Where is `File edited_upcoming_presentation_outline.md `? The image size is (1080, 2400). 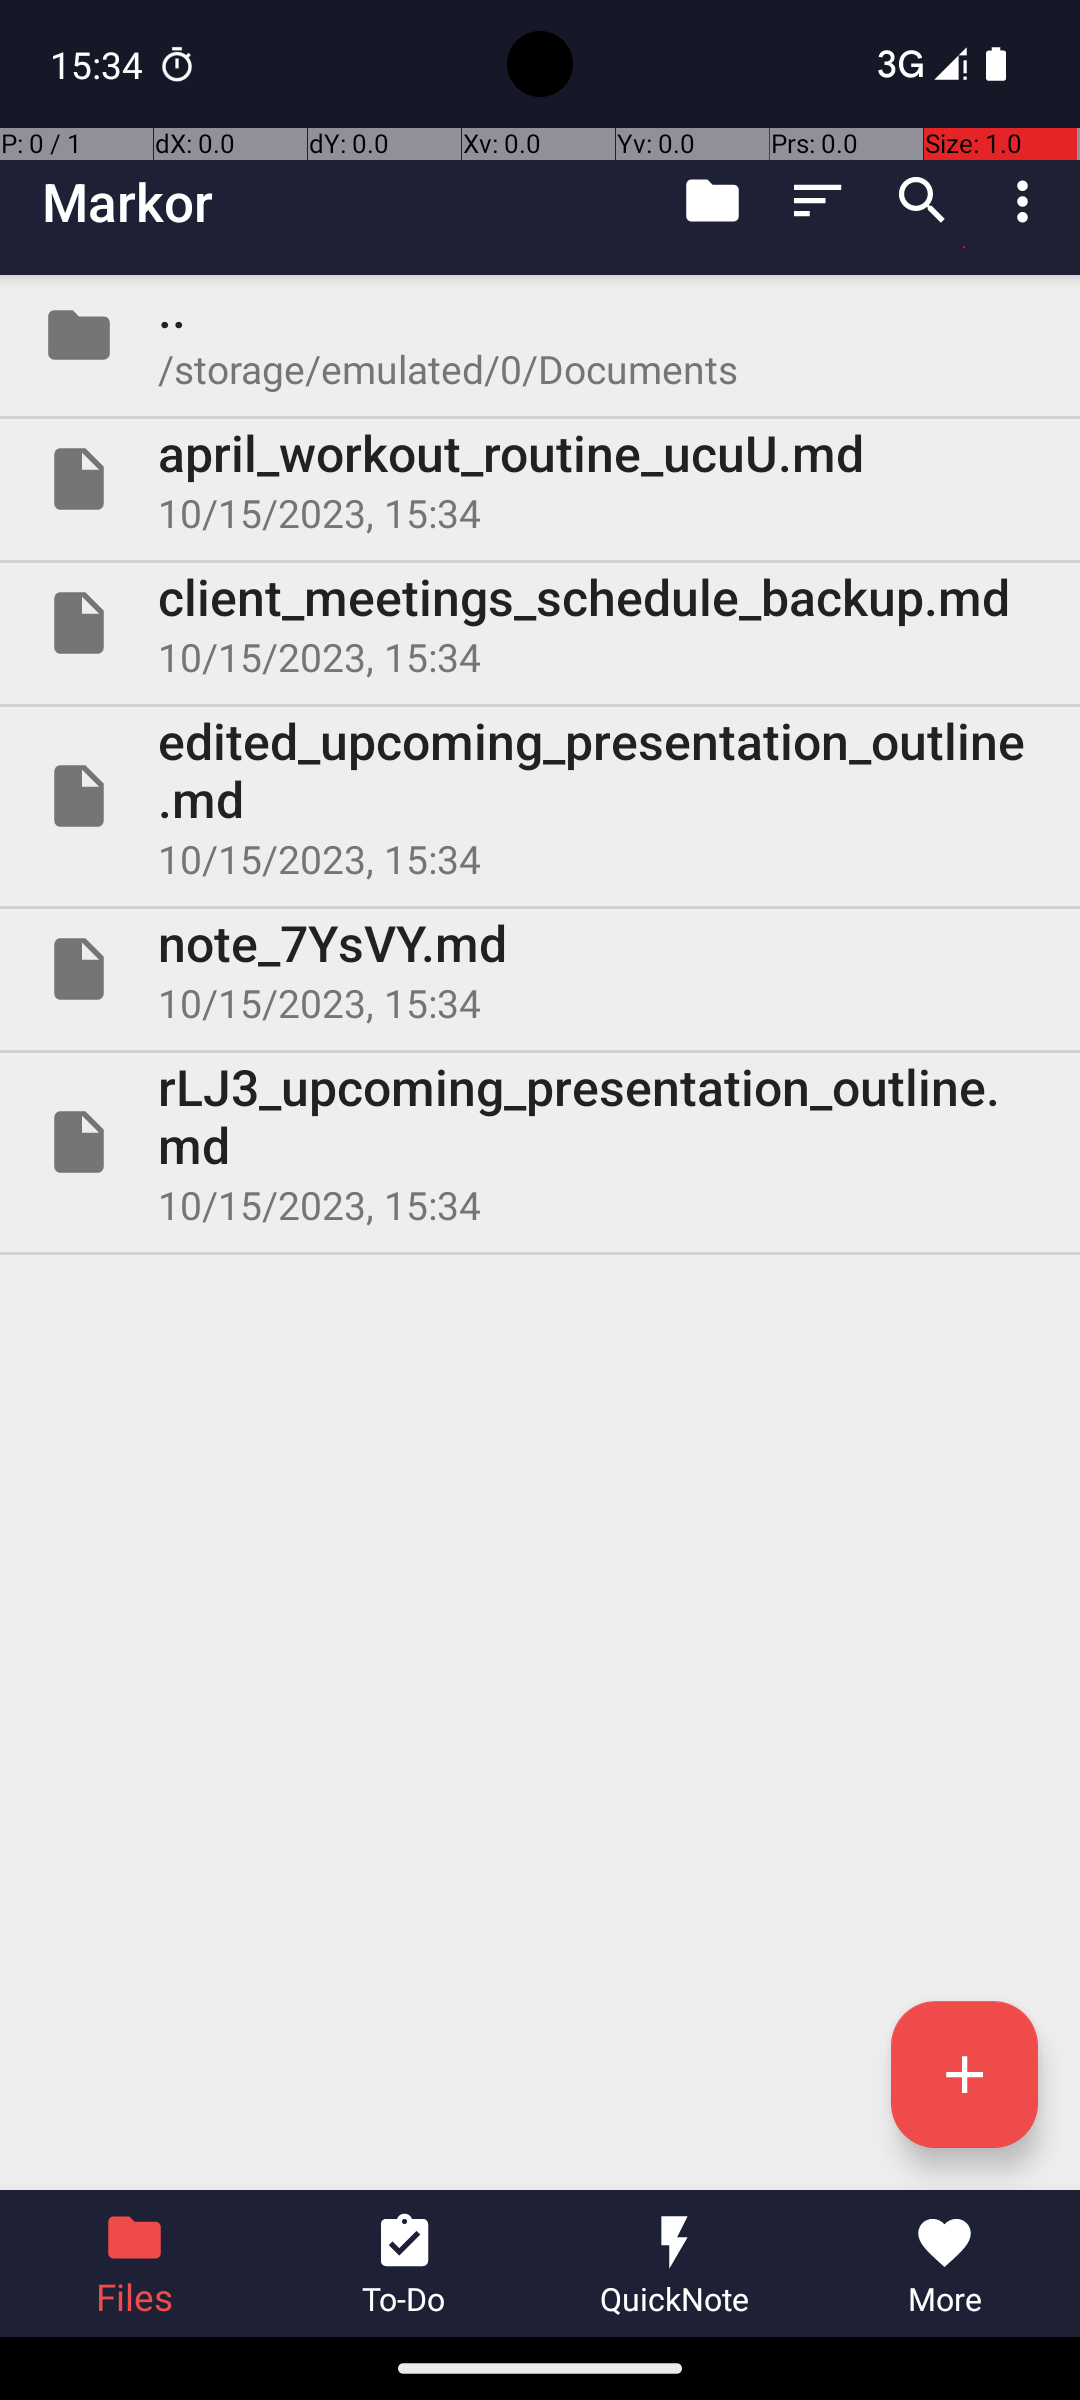
File edited_upcoming_presentation_outline.md  is located at coordinates (540, 796).